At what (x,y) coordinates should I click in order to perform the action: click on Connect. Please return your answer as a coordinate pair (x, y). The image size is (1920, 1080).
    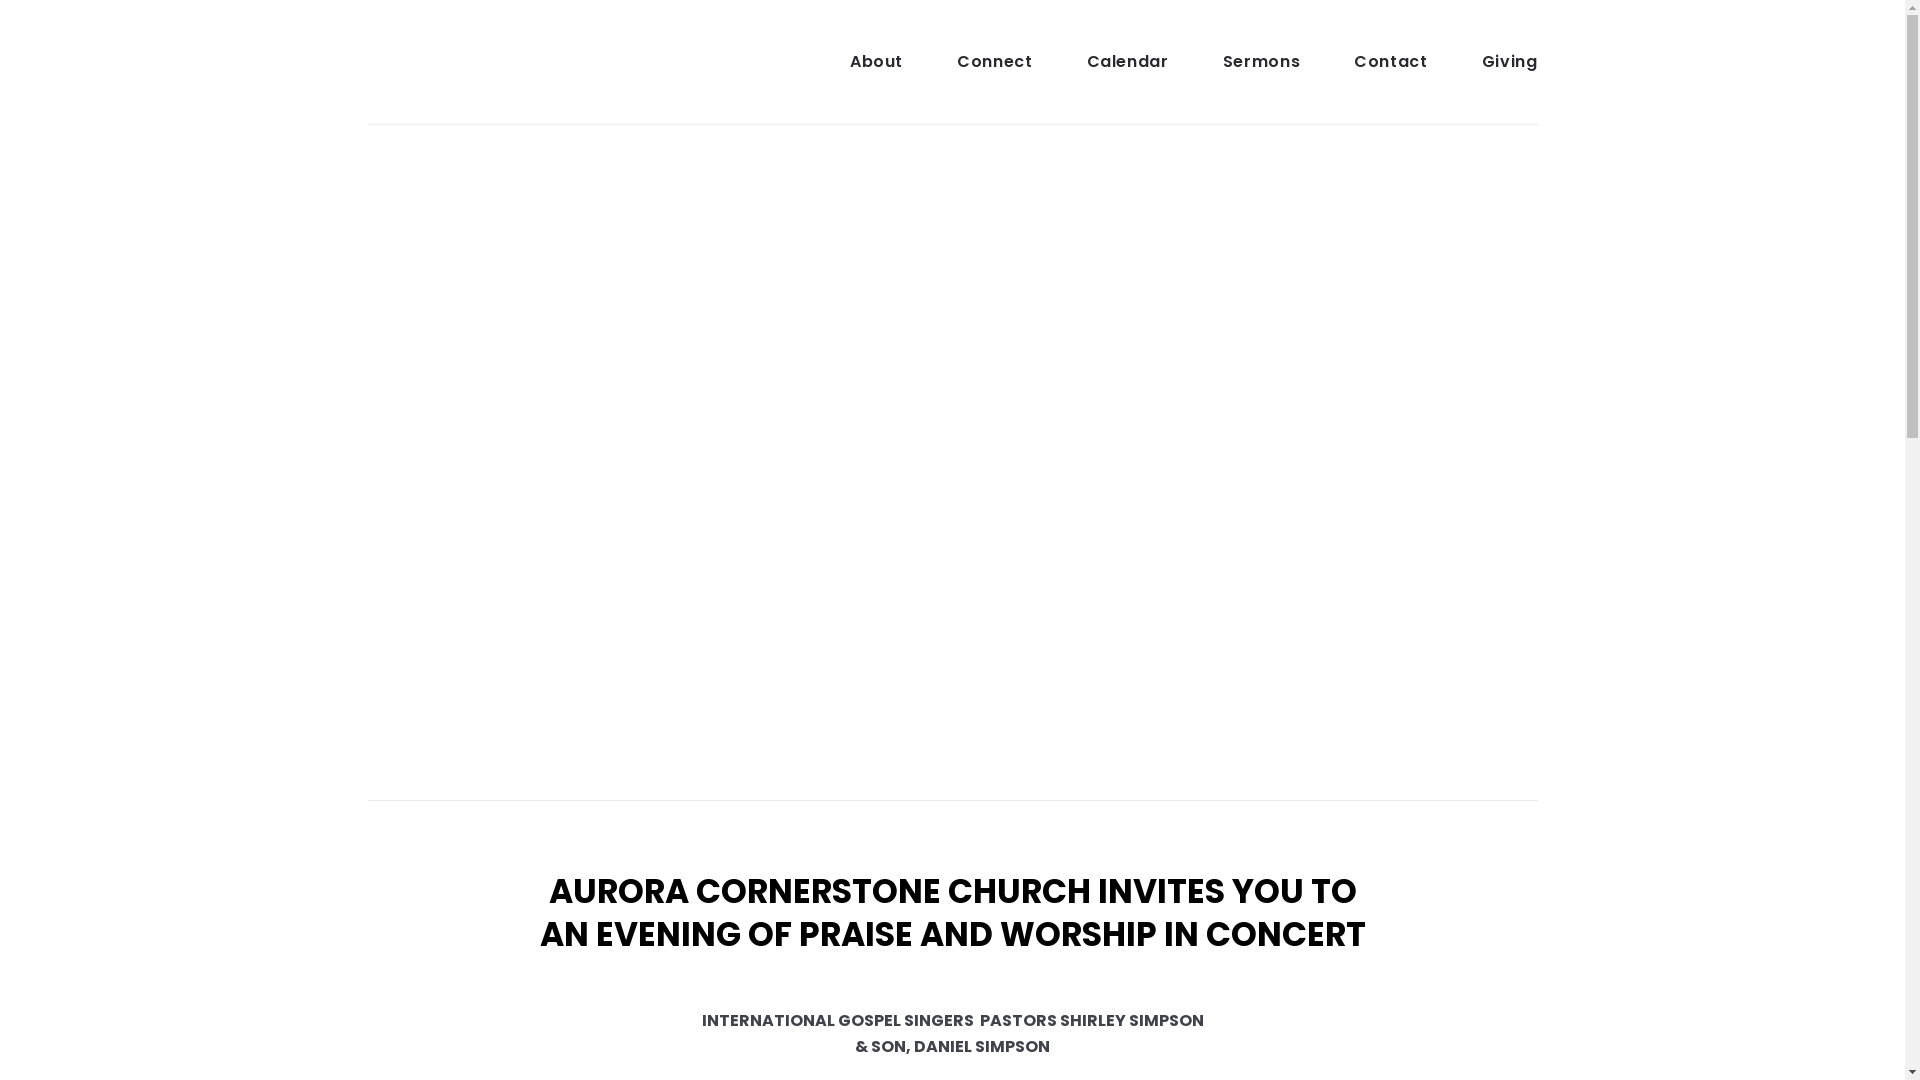
    Looking at the image, I should click on (994, 62).